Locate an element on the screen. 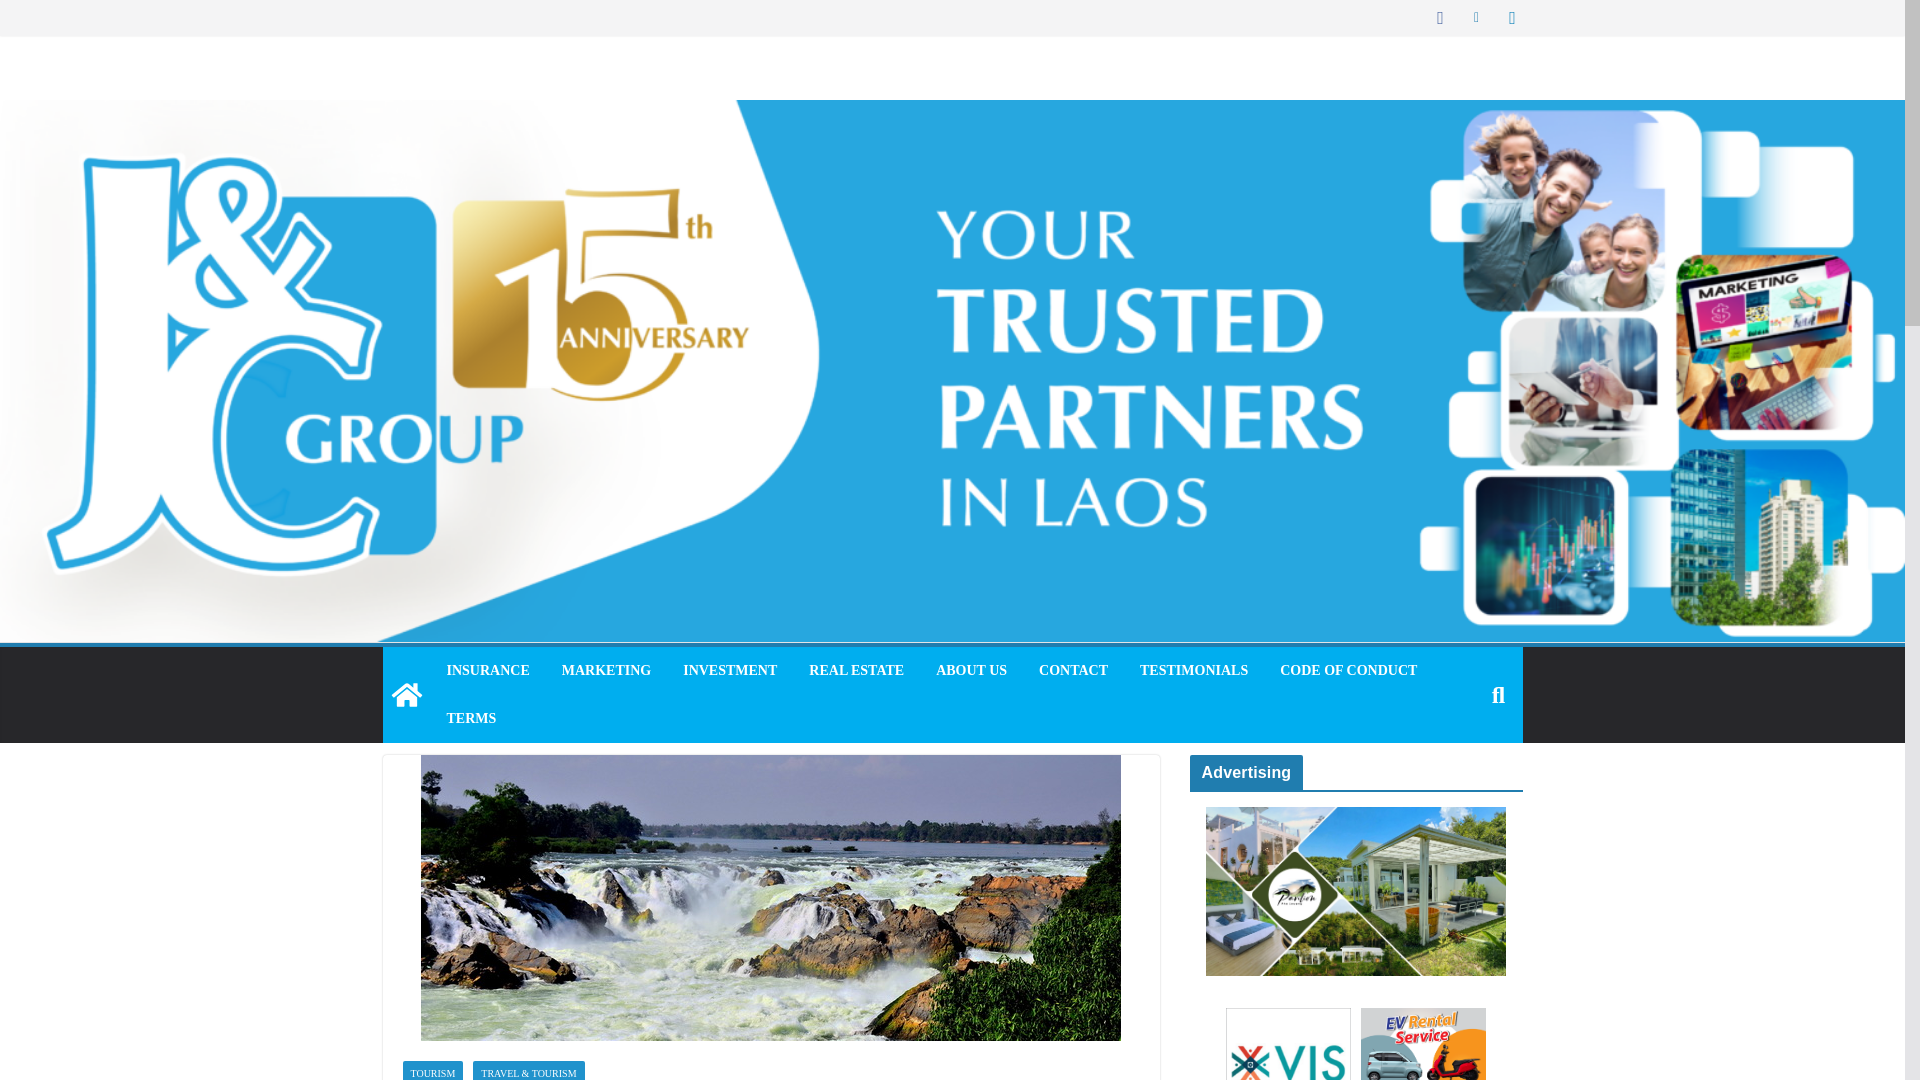 The height and width of the screenshot is (1080, 1920). REAL ESTATE is located at coordinates (856, 670).